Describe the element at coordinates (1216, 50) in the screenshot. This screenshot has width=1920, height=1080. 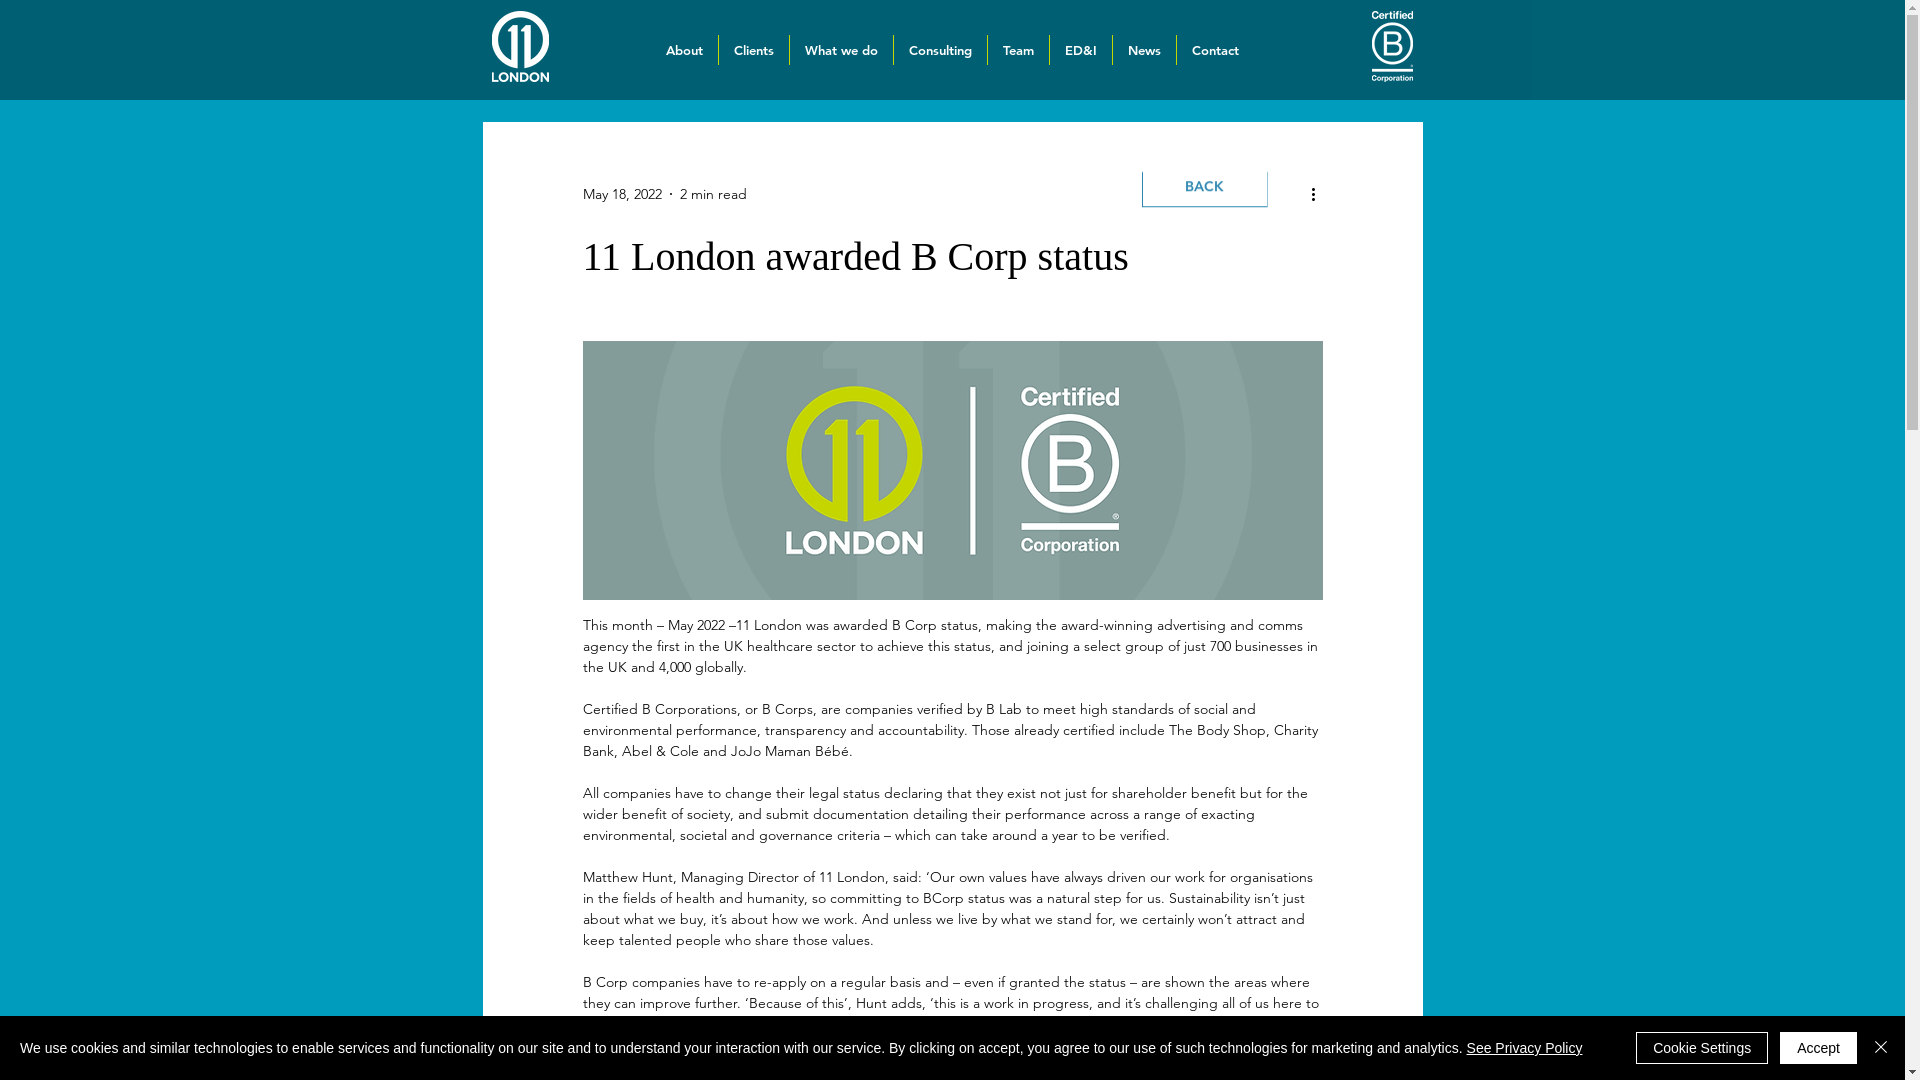
I see `Contact` at that location.